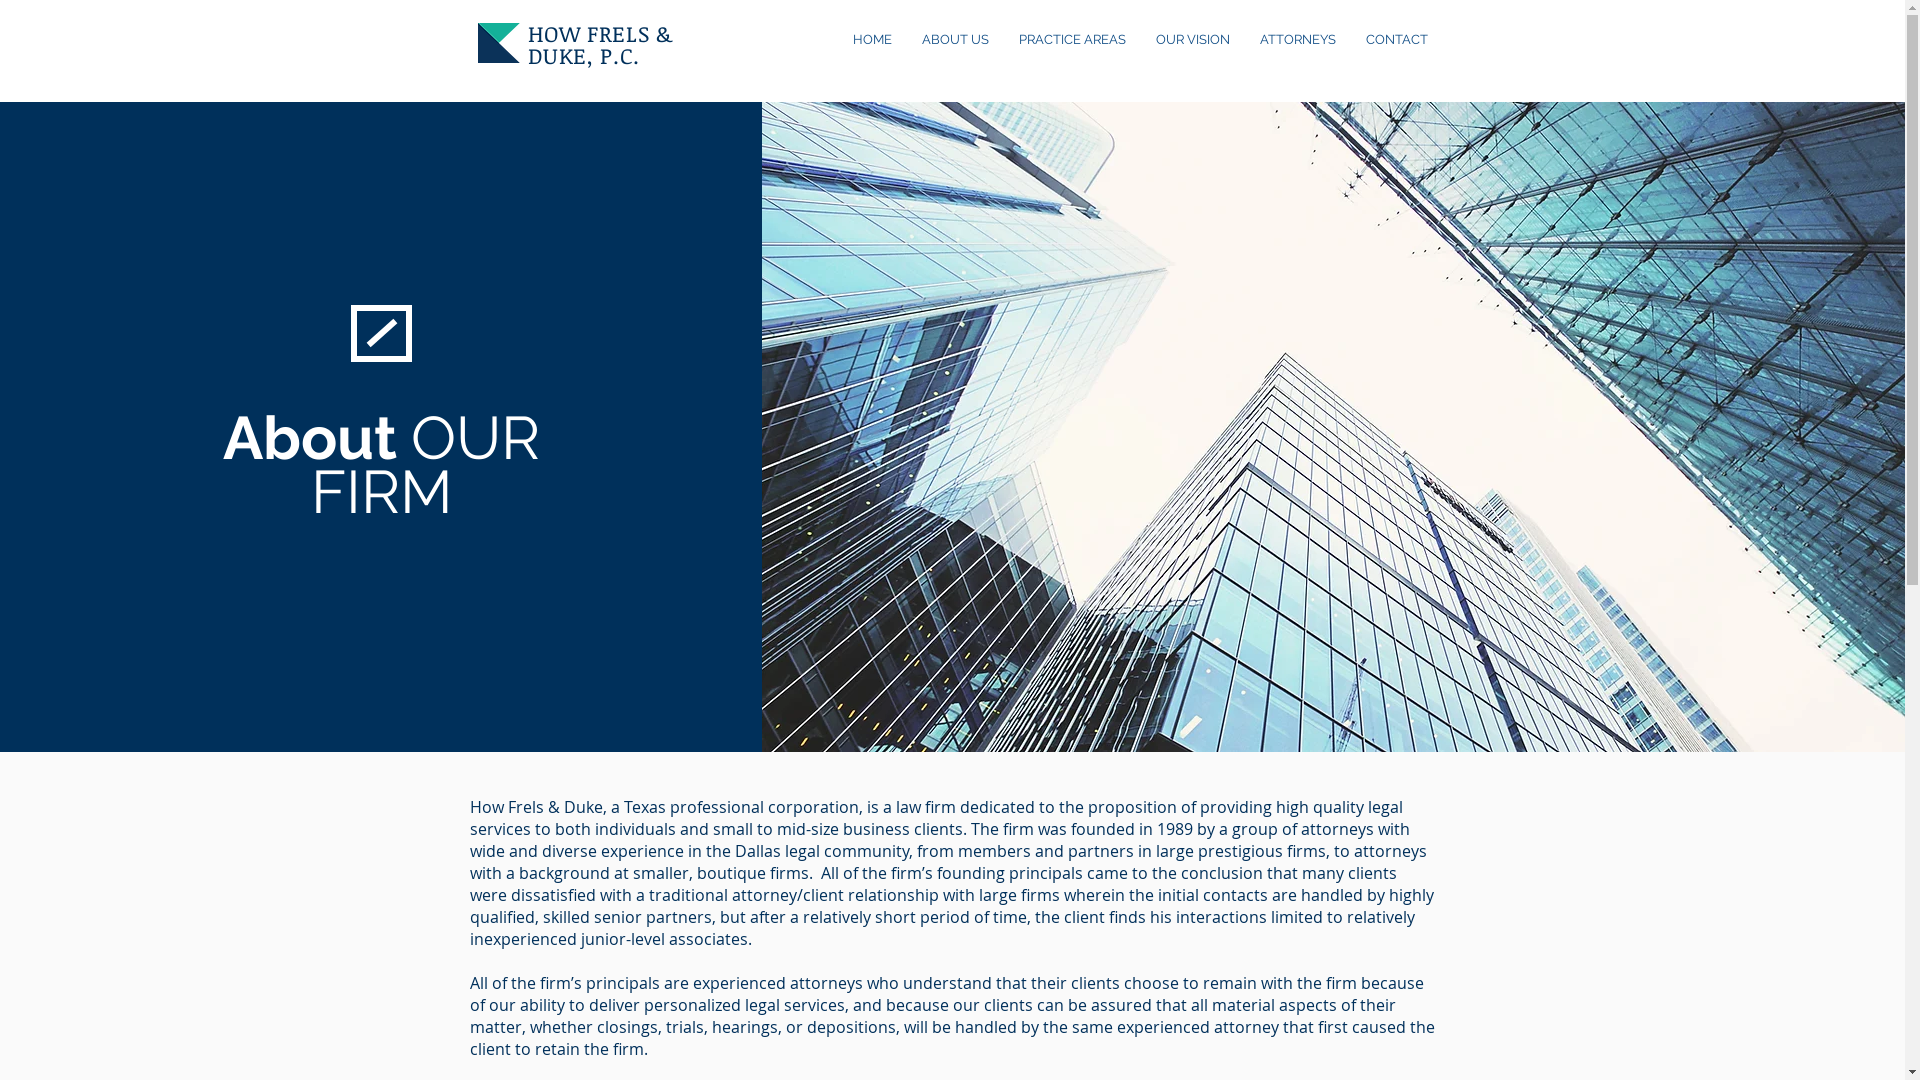 This screenshot has height=1080, width=1920. What do you see at coordinates (954, 40) in the screenshot?
I see `ABOUT US` at bounding box center [954, 40].